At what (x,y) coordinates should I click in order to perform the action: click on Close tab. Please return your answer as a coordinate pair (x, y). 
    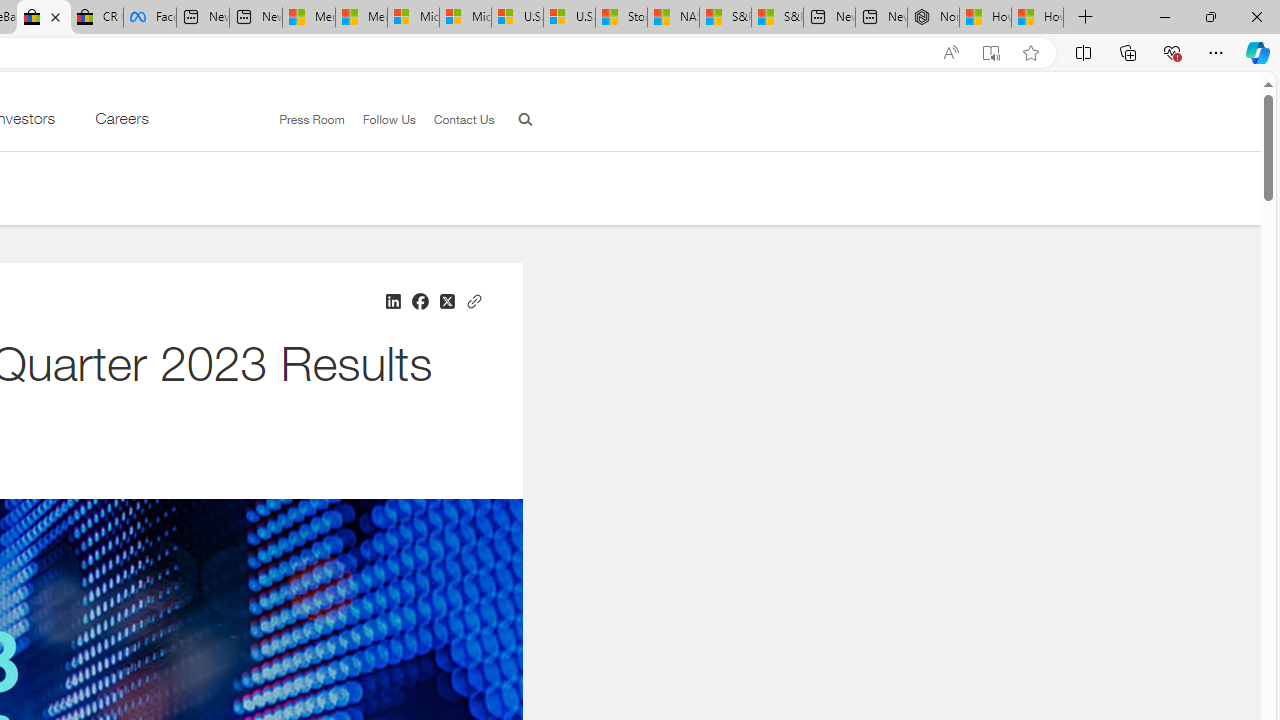
    Looking at the image, I should click on (56, 16).